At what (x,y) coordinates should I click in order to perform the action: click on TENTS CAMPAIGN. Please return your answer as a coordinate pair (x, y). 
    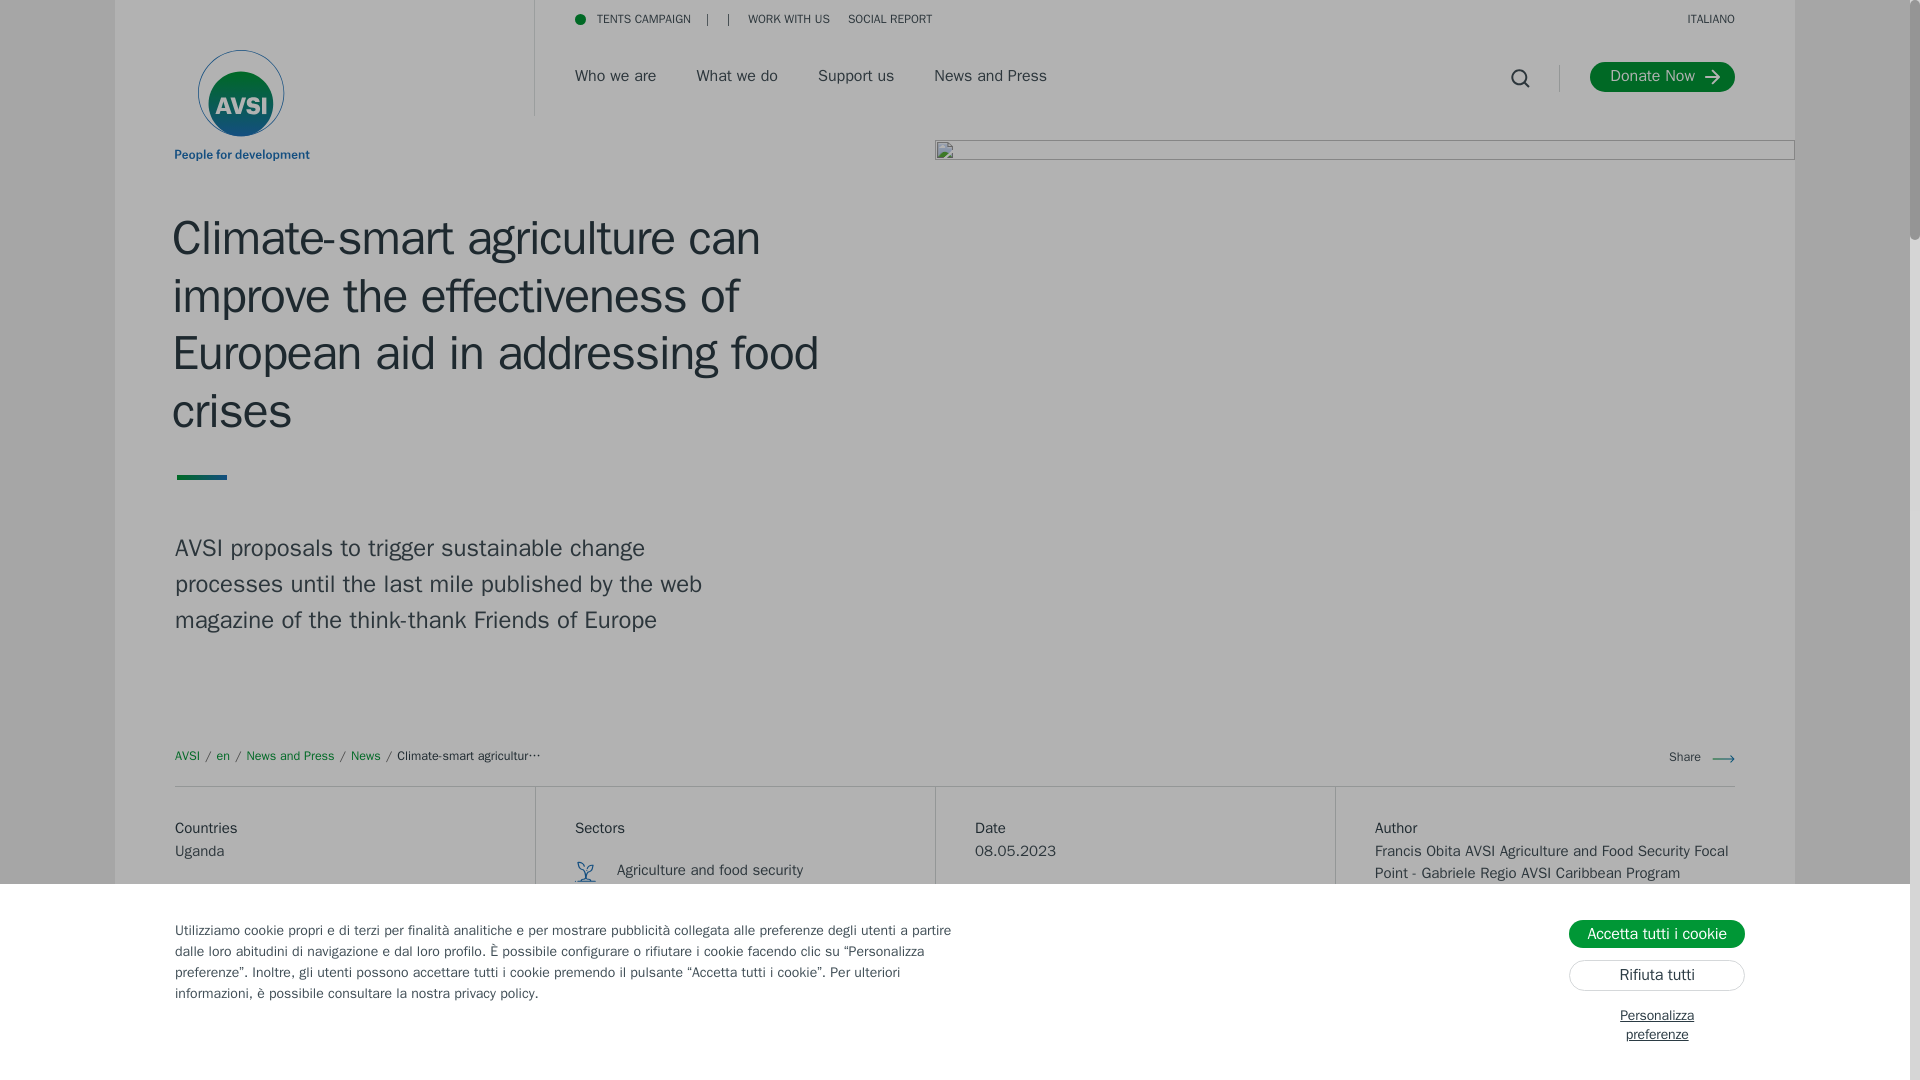
    Looking at the image, I should click on (632, 18).